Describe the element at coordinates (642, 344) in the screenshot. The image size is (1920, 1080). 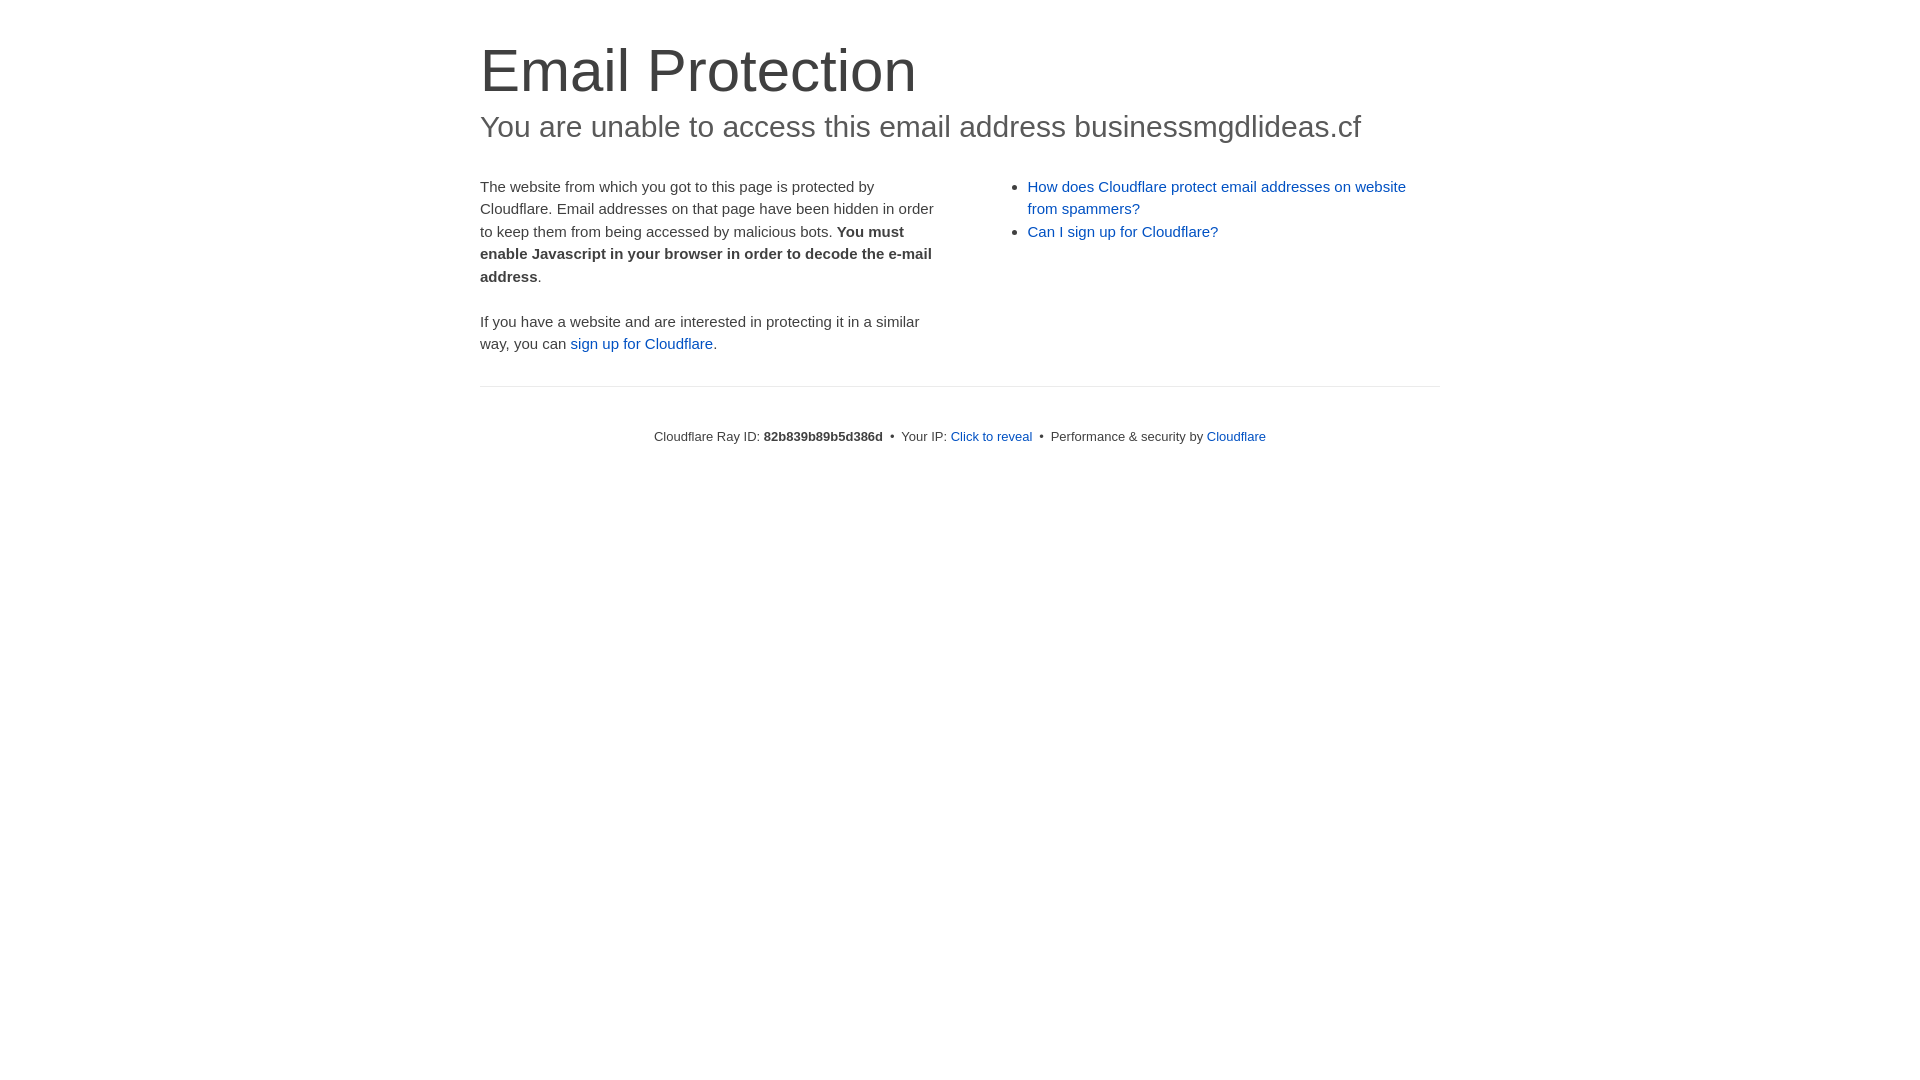
I see `sign up for Cloudflare` at that location.